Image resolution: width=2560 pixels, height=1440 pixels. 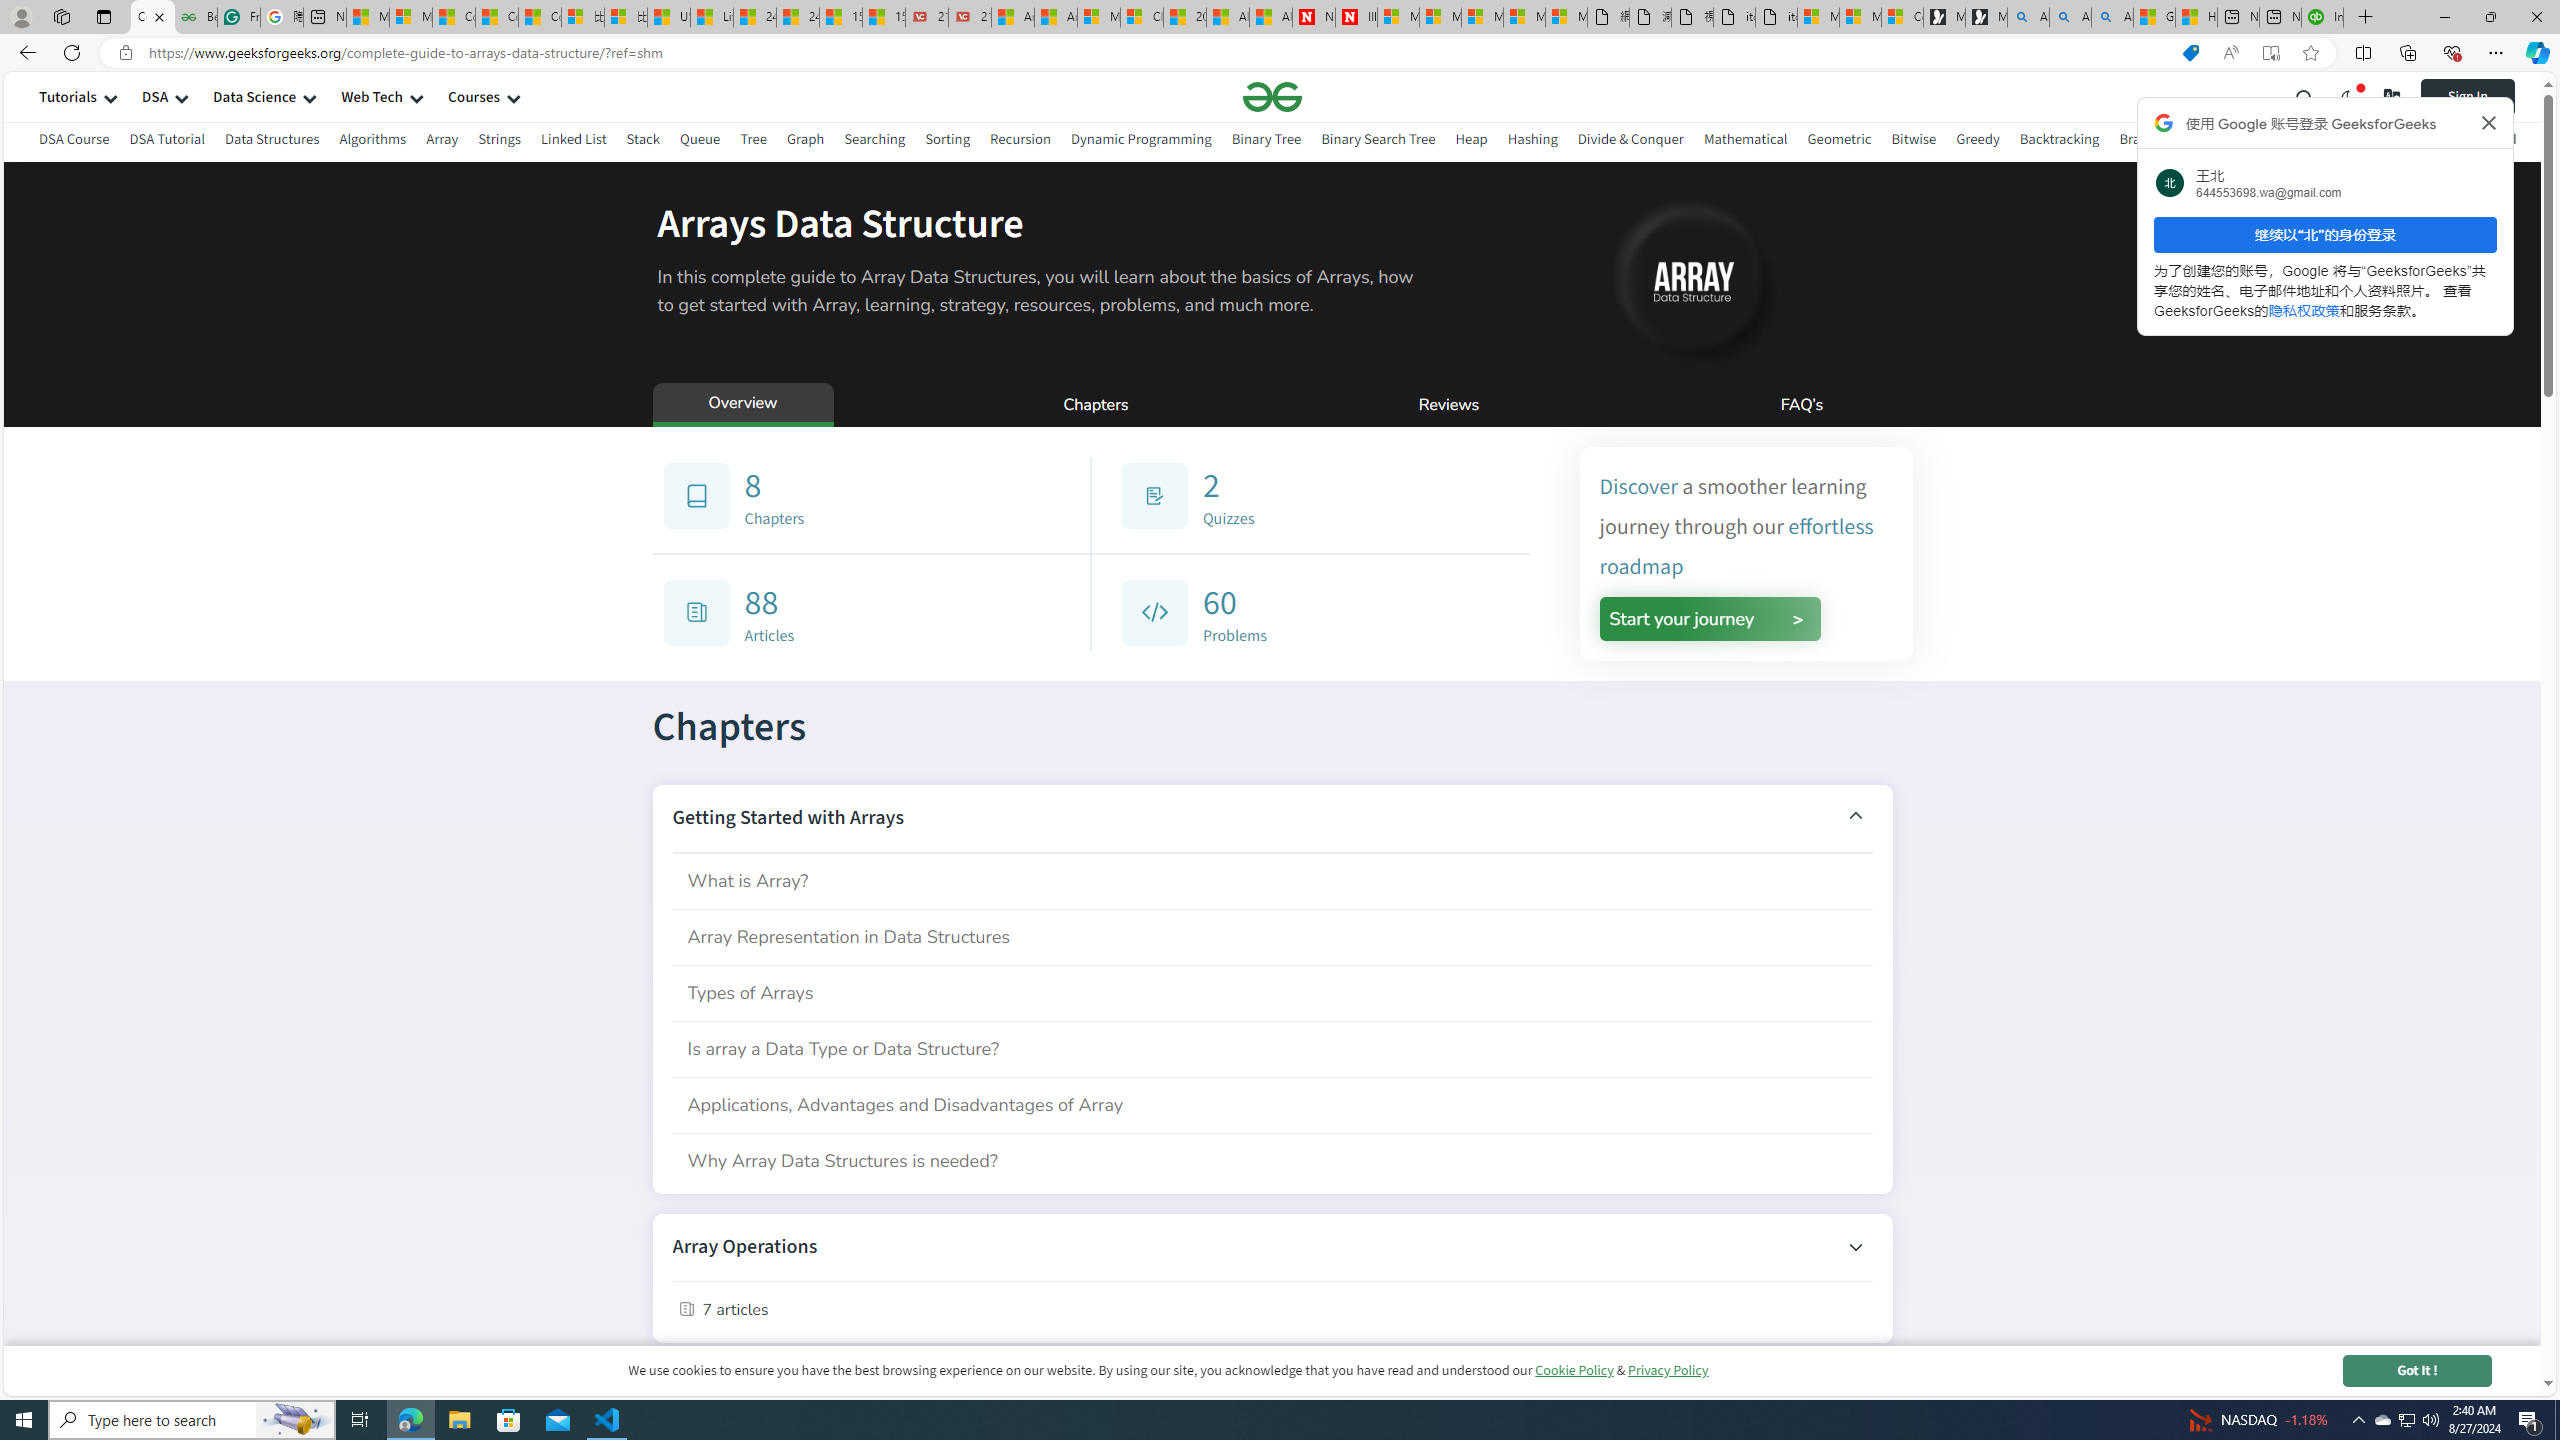 I want to click on Divide & Conquer, so click(x=1630, y=142).